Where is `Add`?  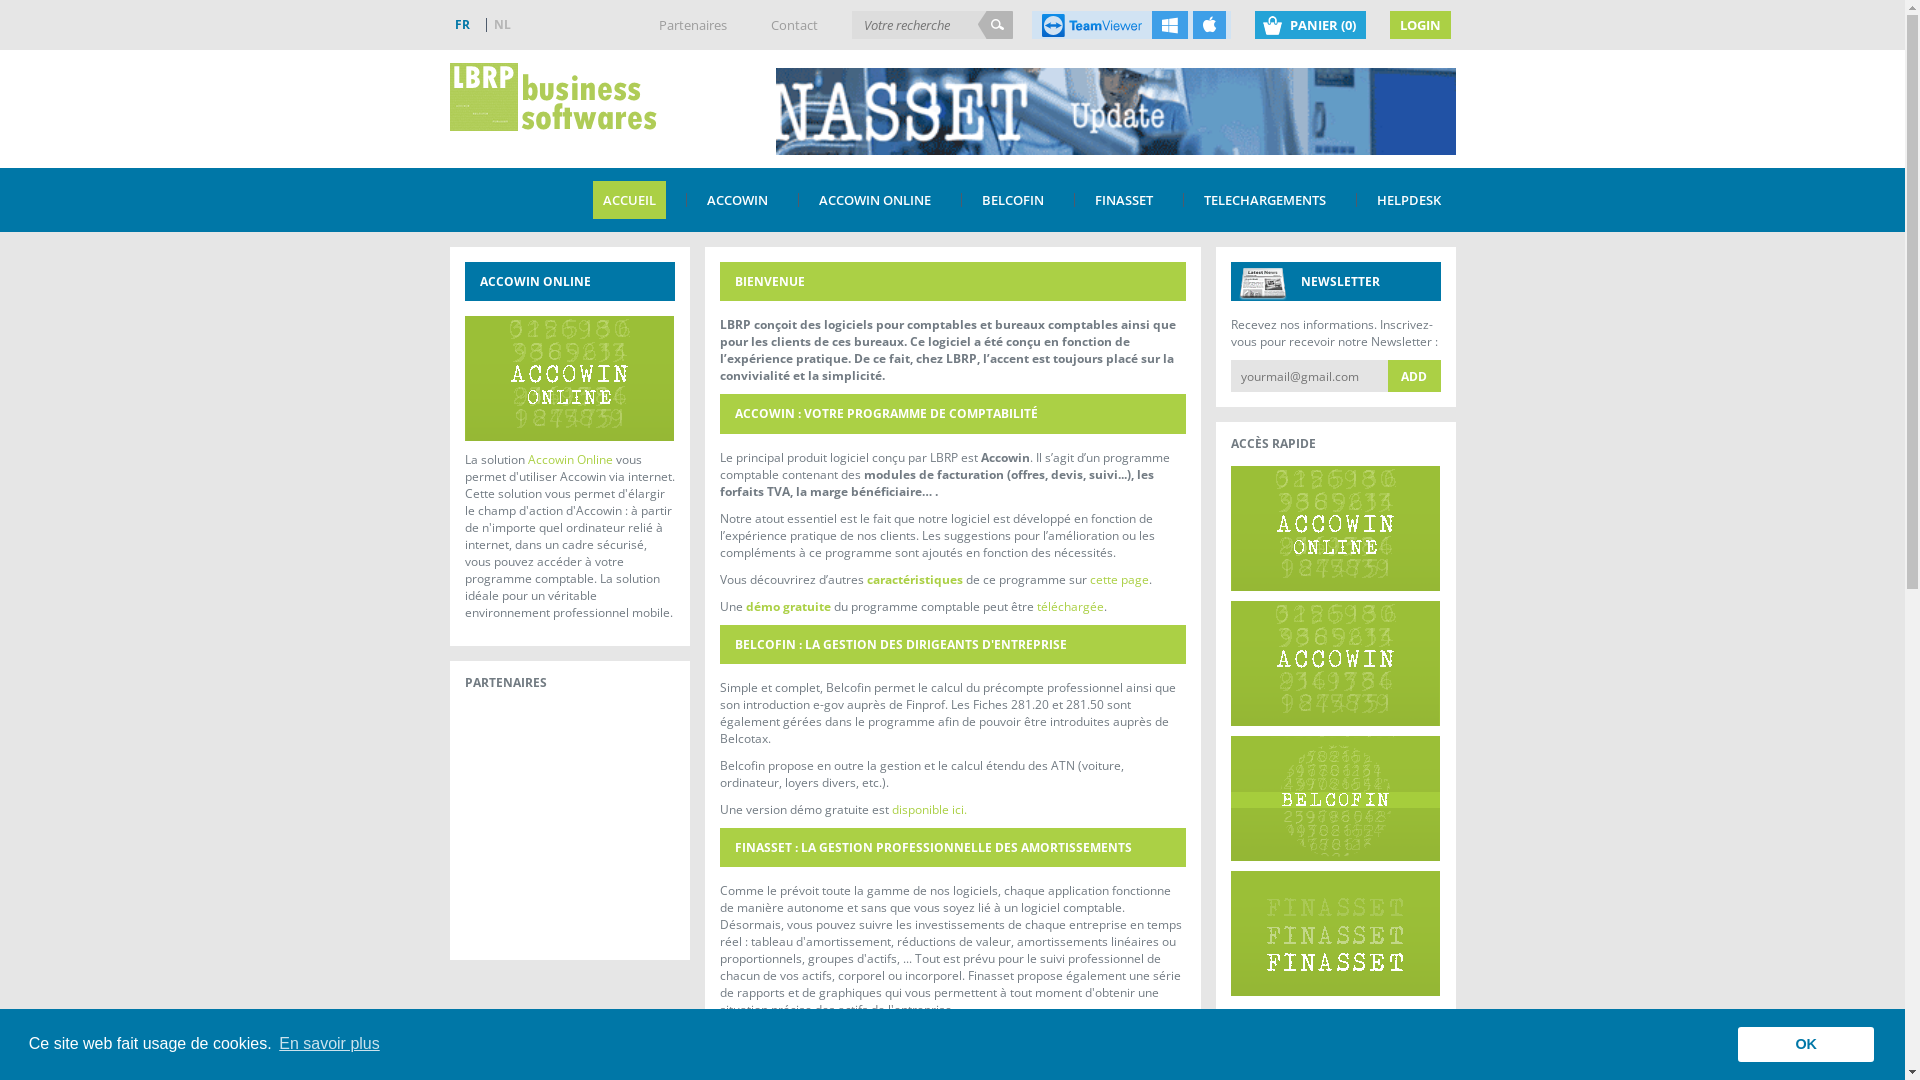
Add is located at coordinates (1414, 376).